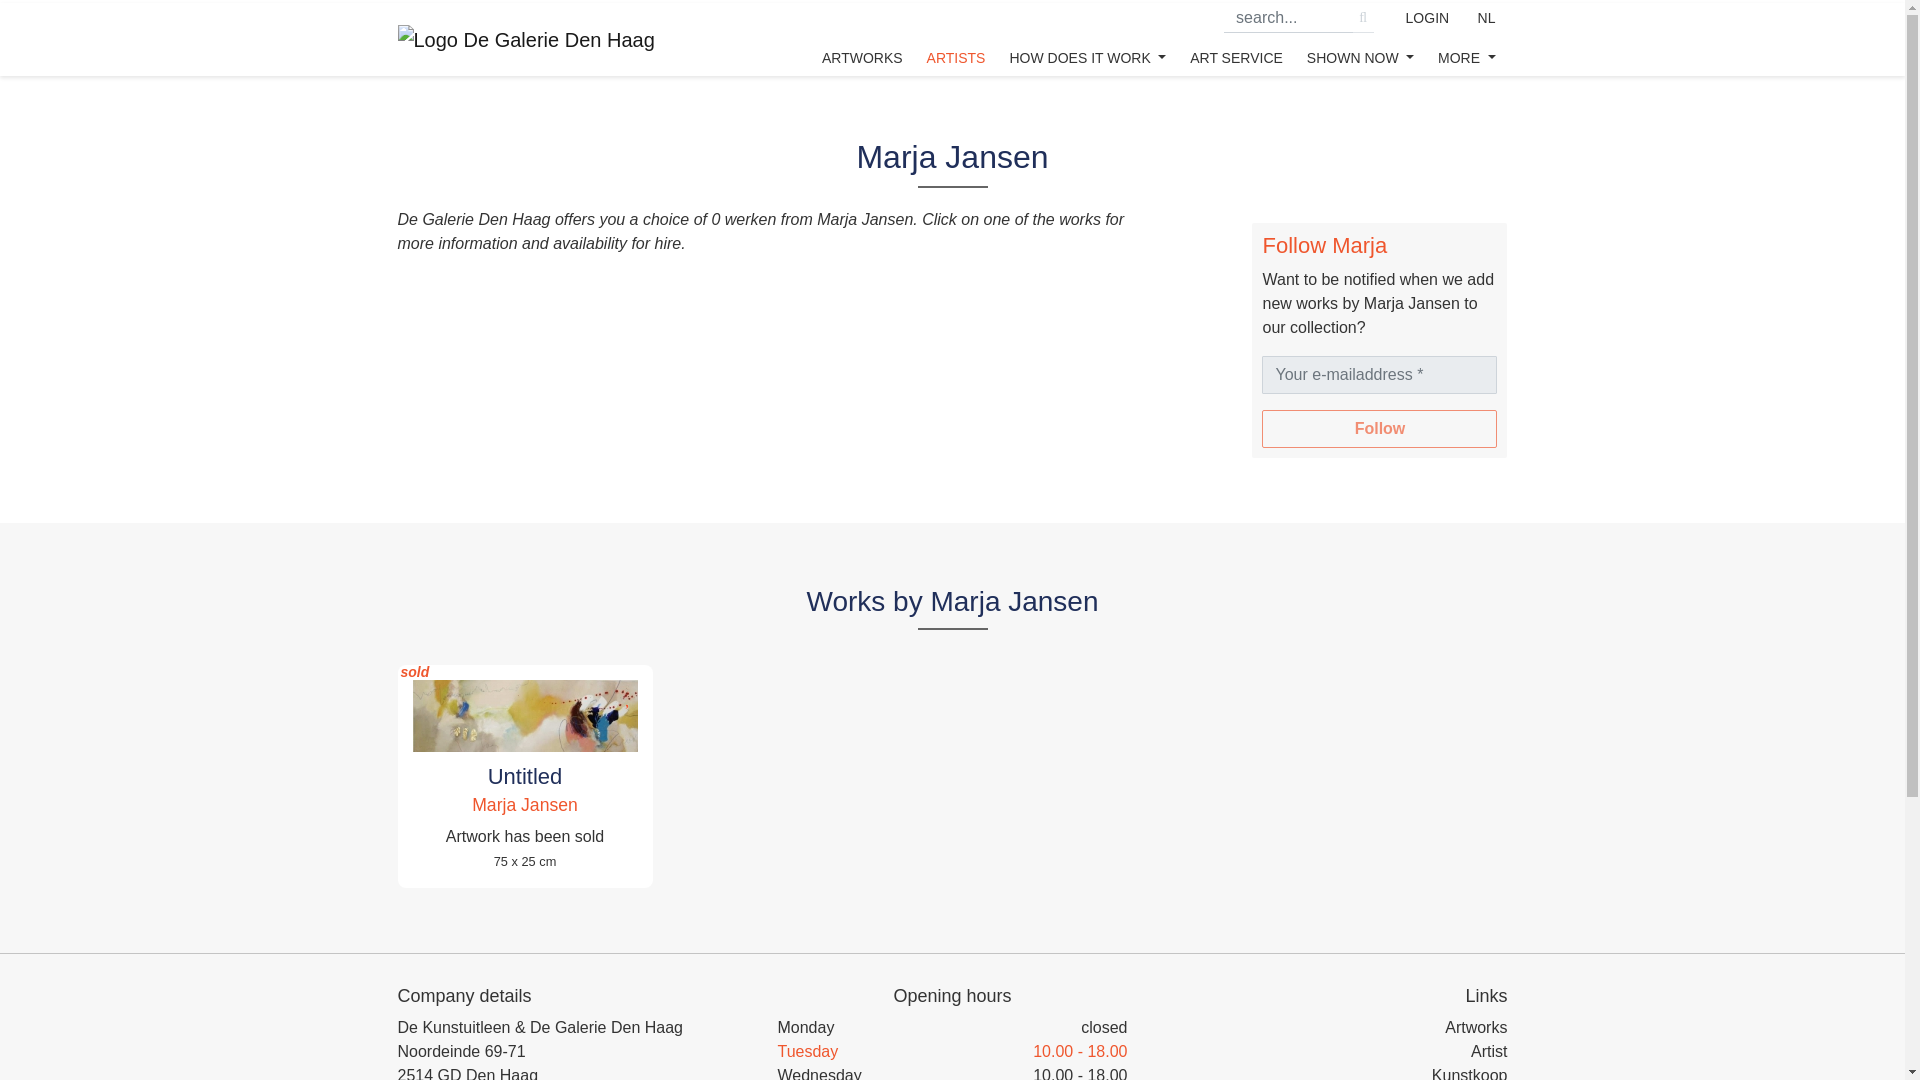  Describe the element at coordinates (1486, 17) in the screenshot. I see `Dutch` at that location.